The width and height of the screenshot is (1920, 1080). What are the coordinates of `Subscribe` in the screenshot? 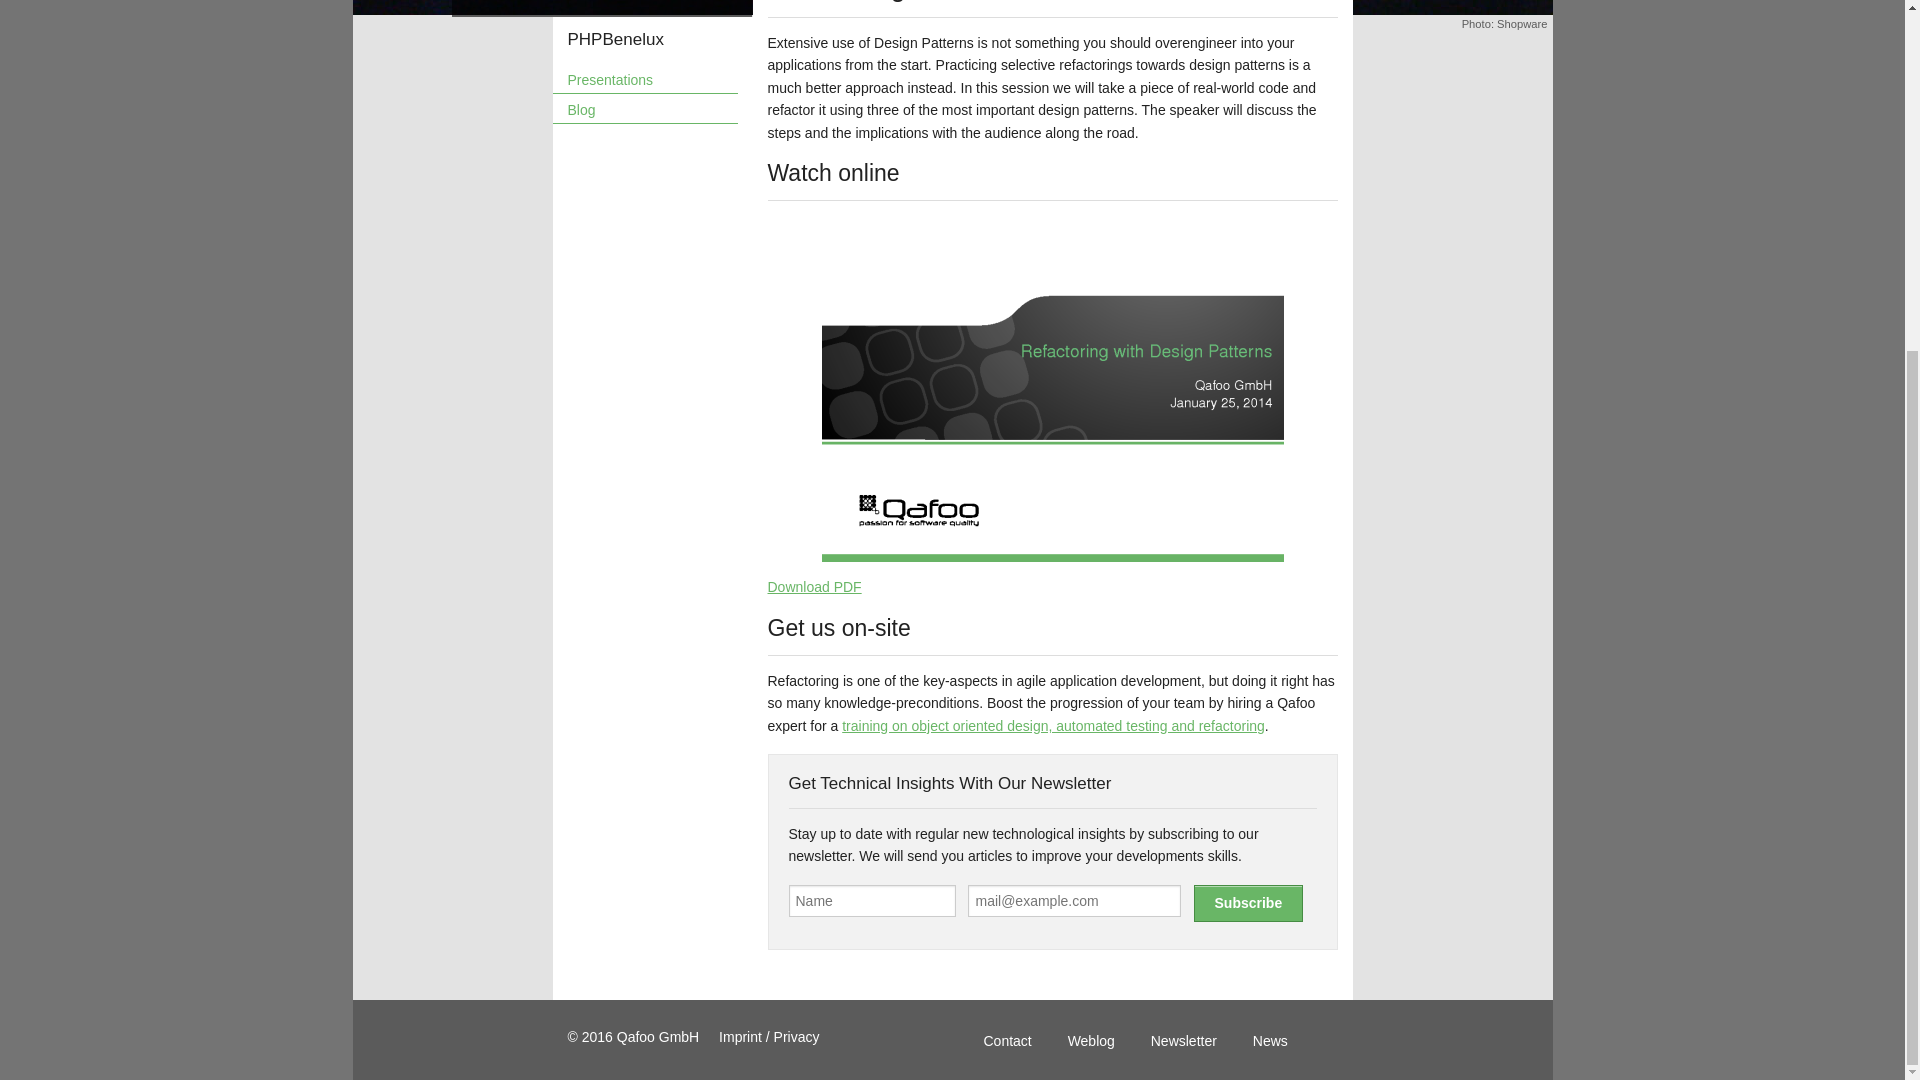 It's located at (1248, 903).